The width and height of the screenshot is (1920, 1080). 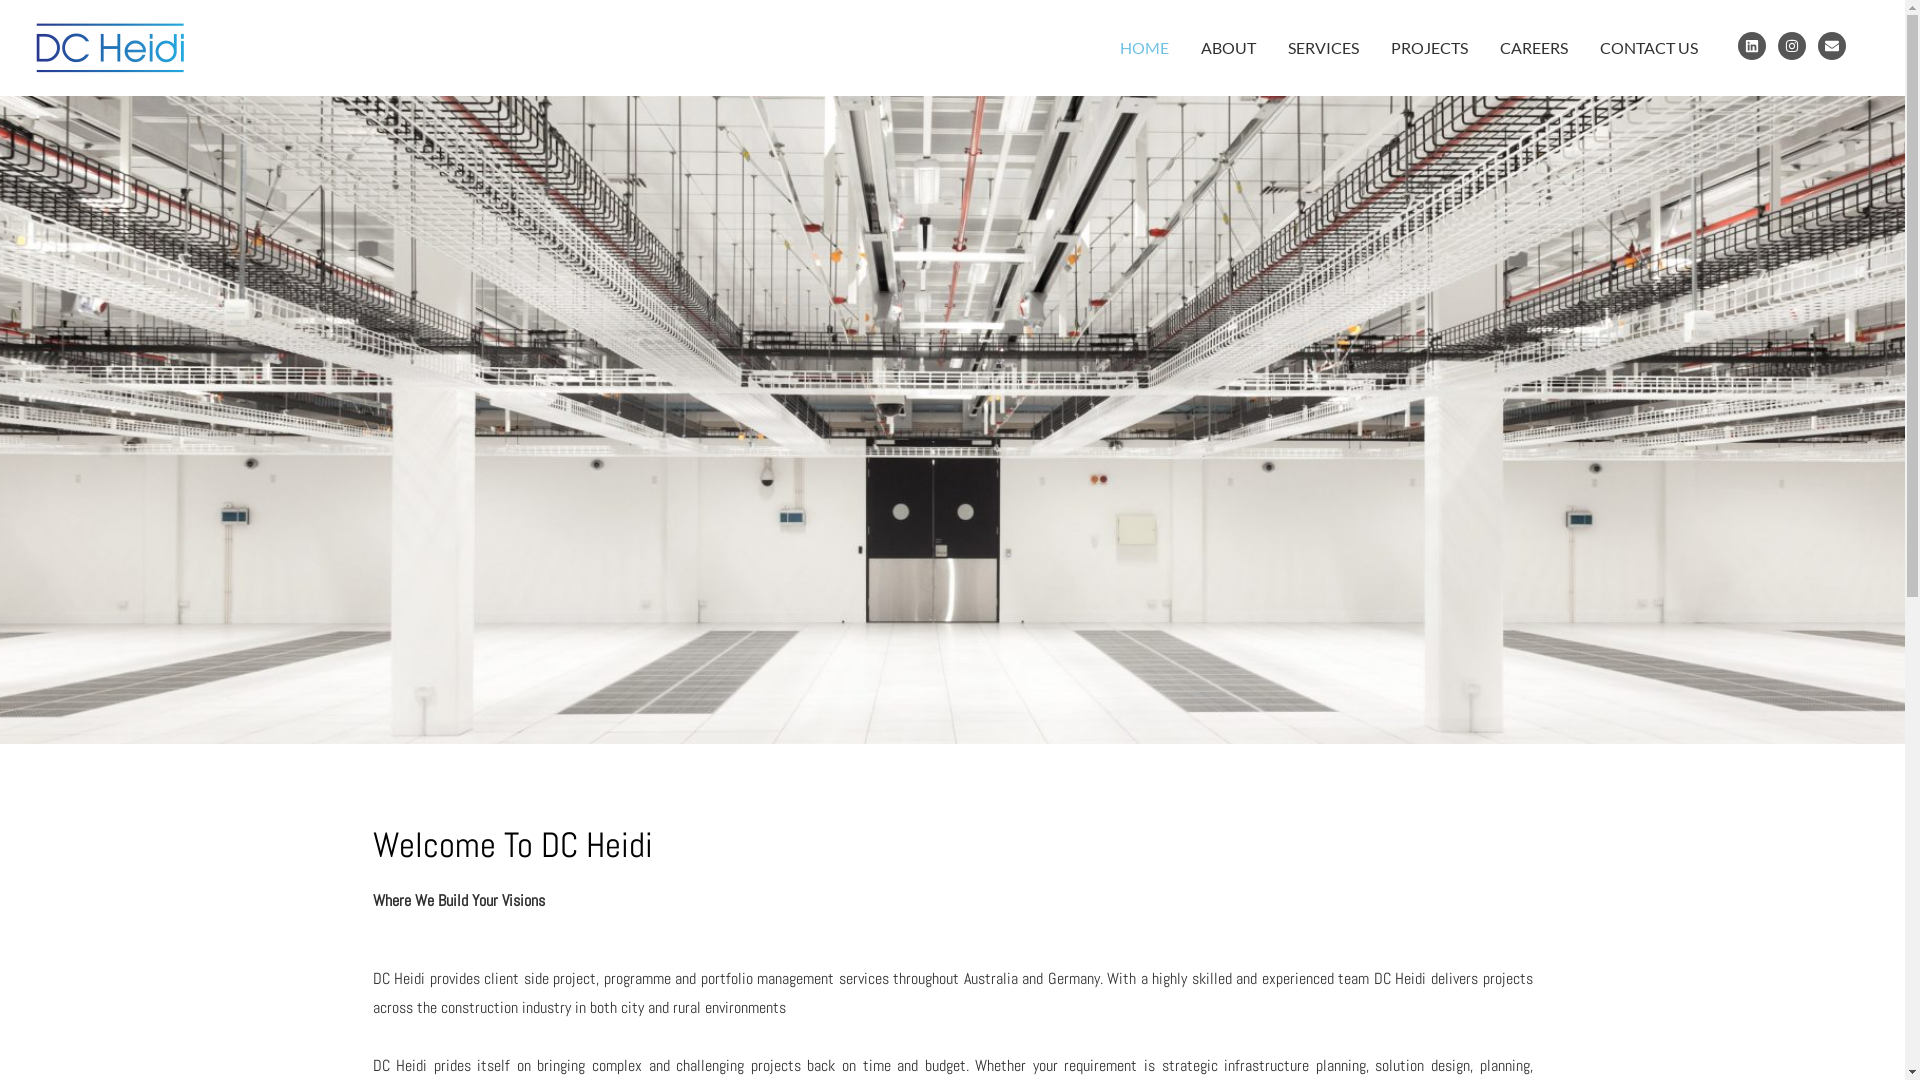 I want to click on SERVICES, so click(x=1324, y=48).